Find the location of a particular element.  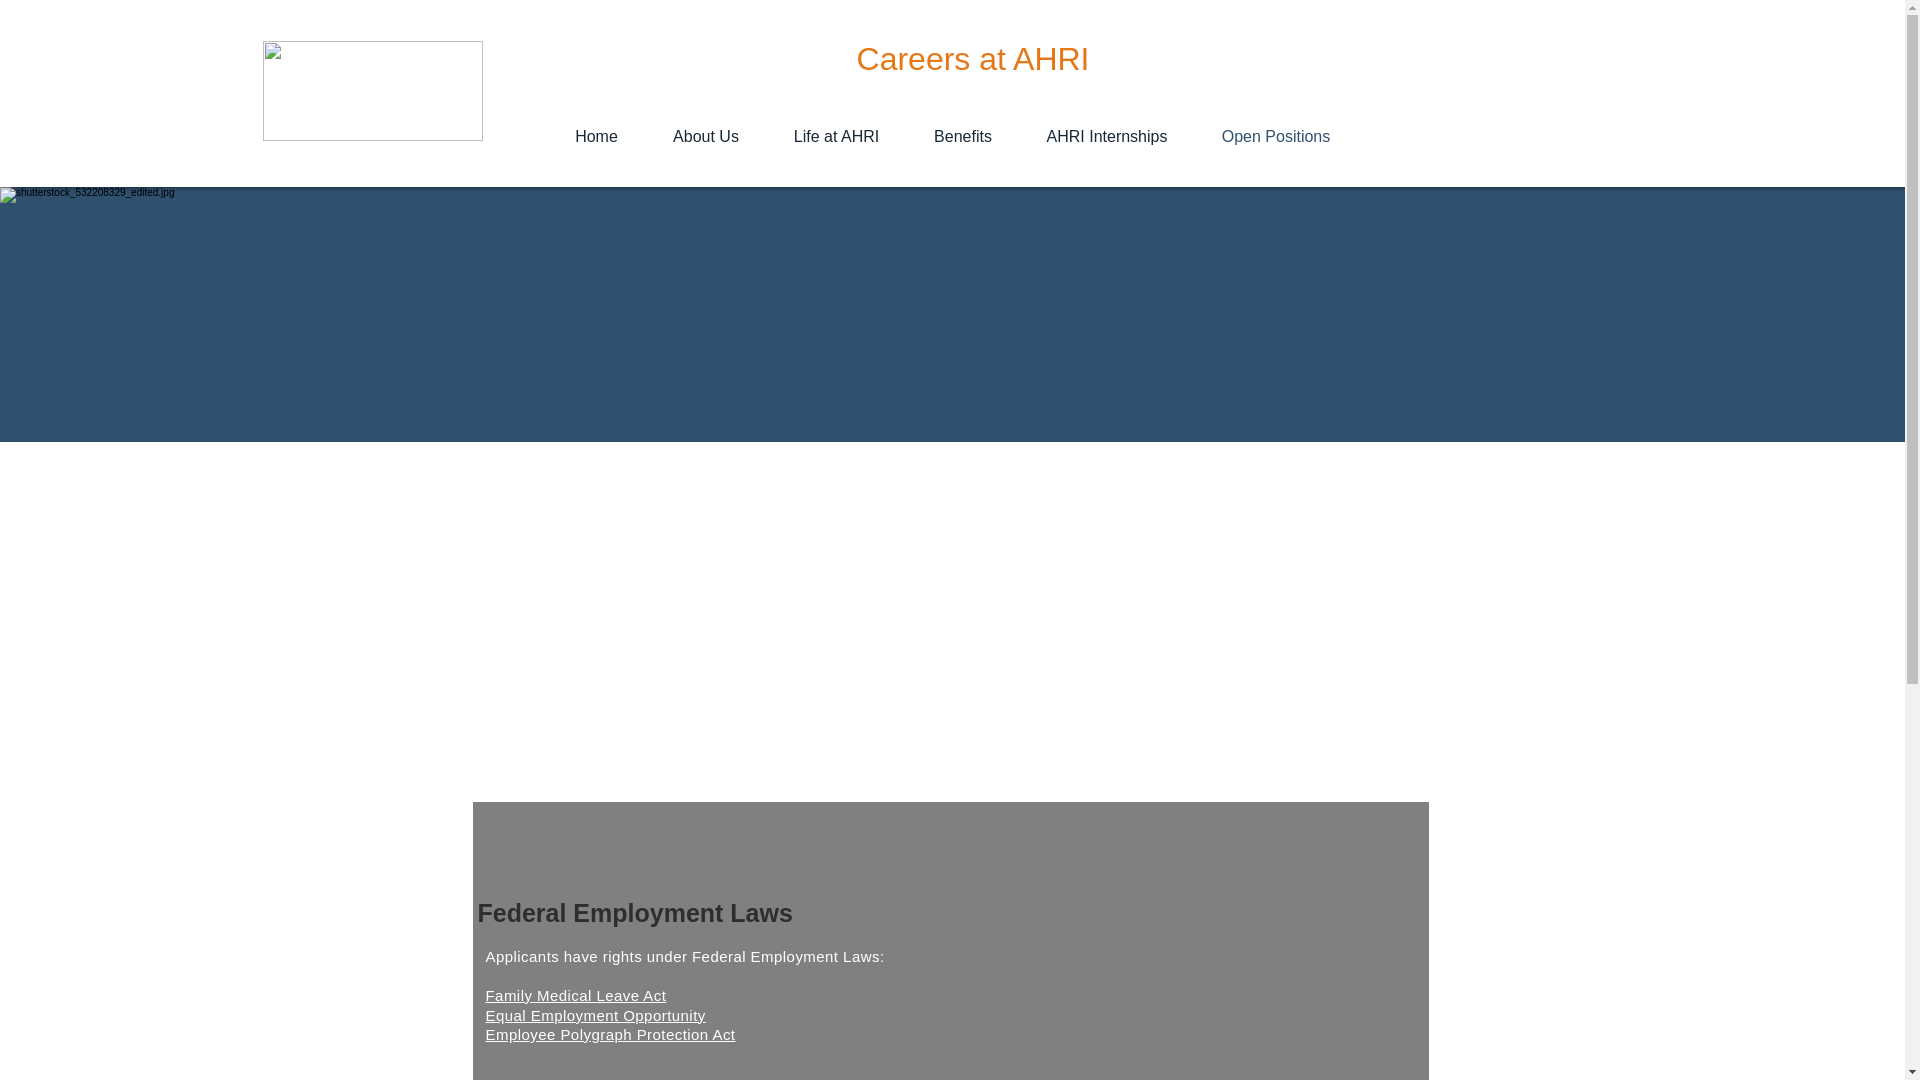

Home is located at coordinates (596, 136).